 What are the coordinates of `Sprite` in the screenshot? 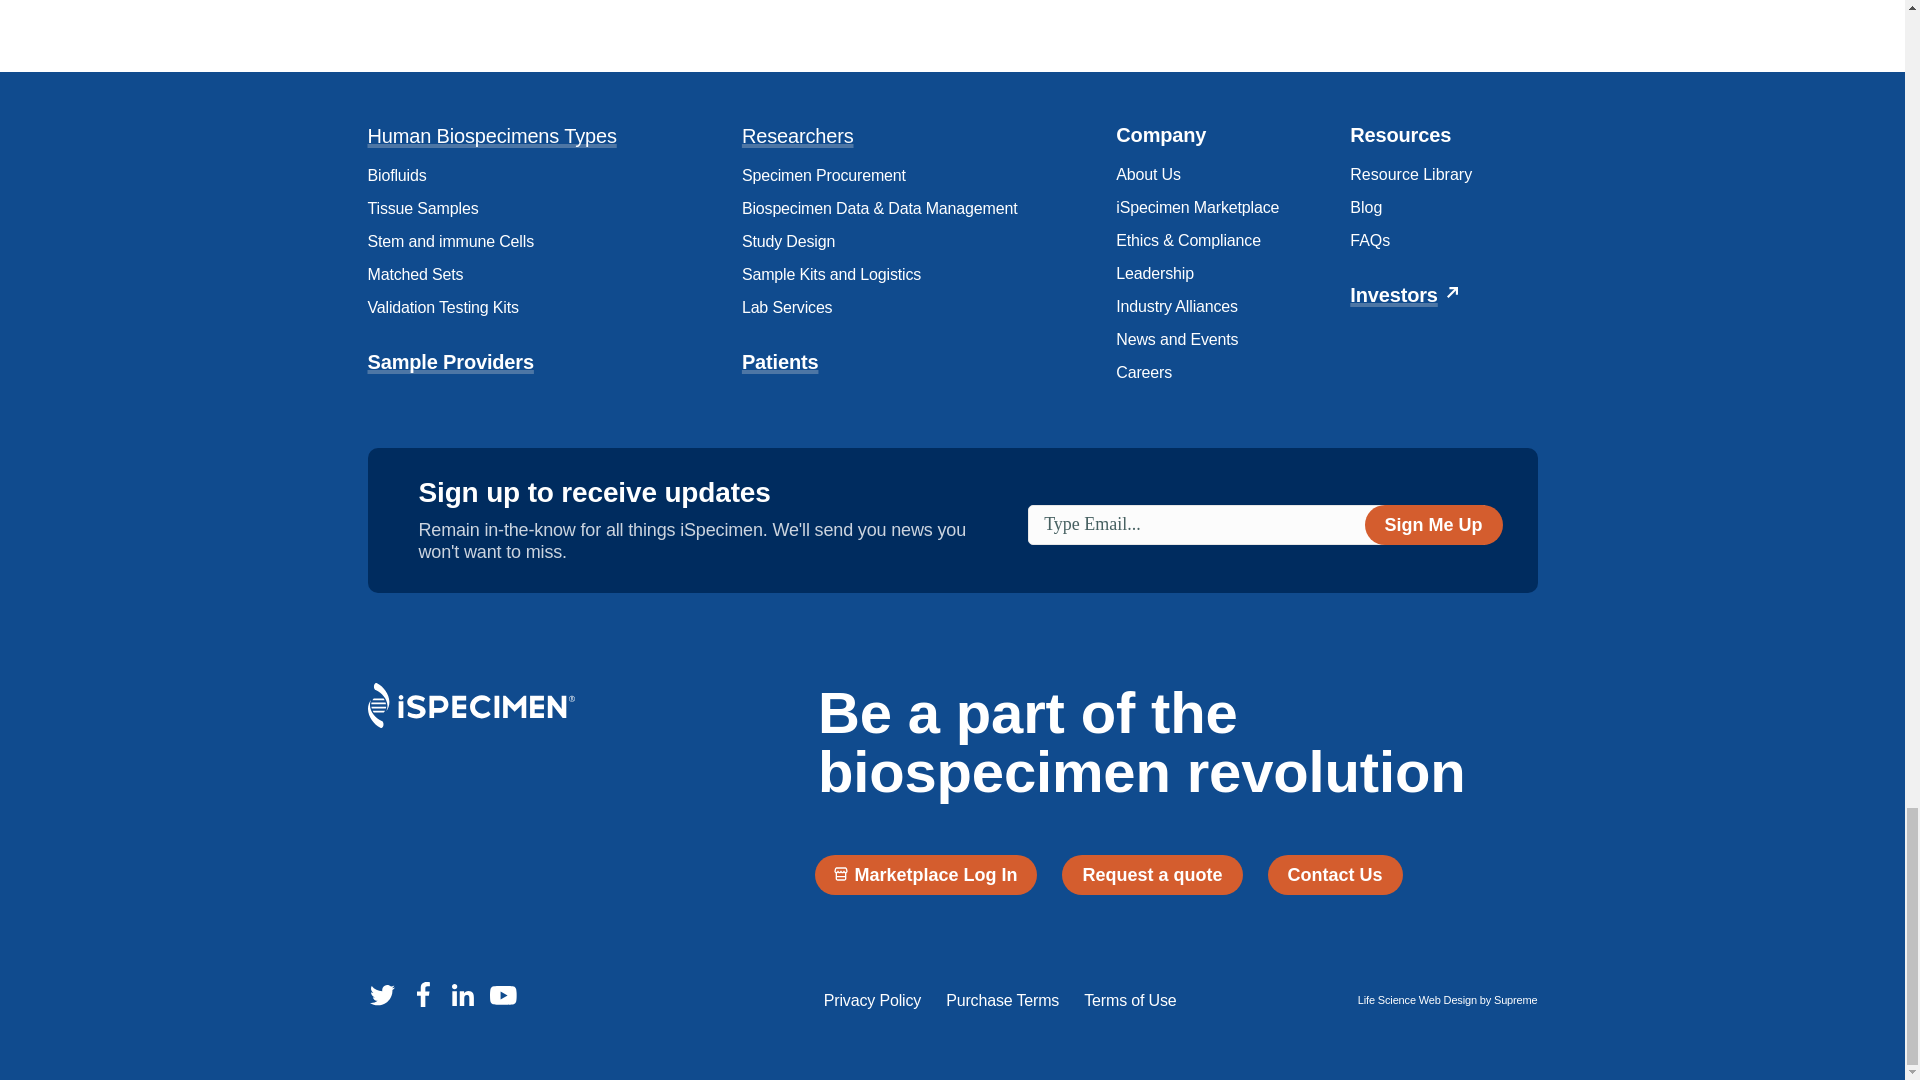 It's located at (422, 994).